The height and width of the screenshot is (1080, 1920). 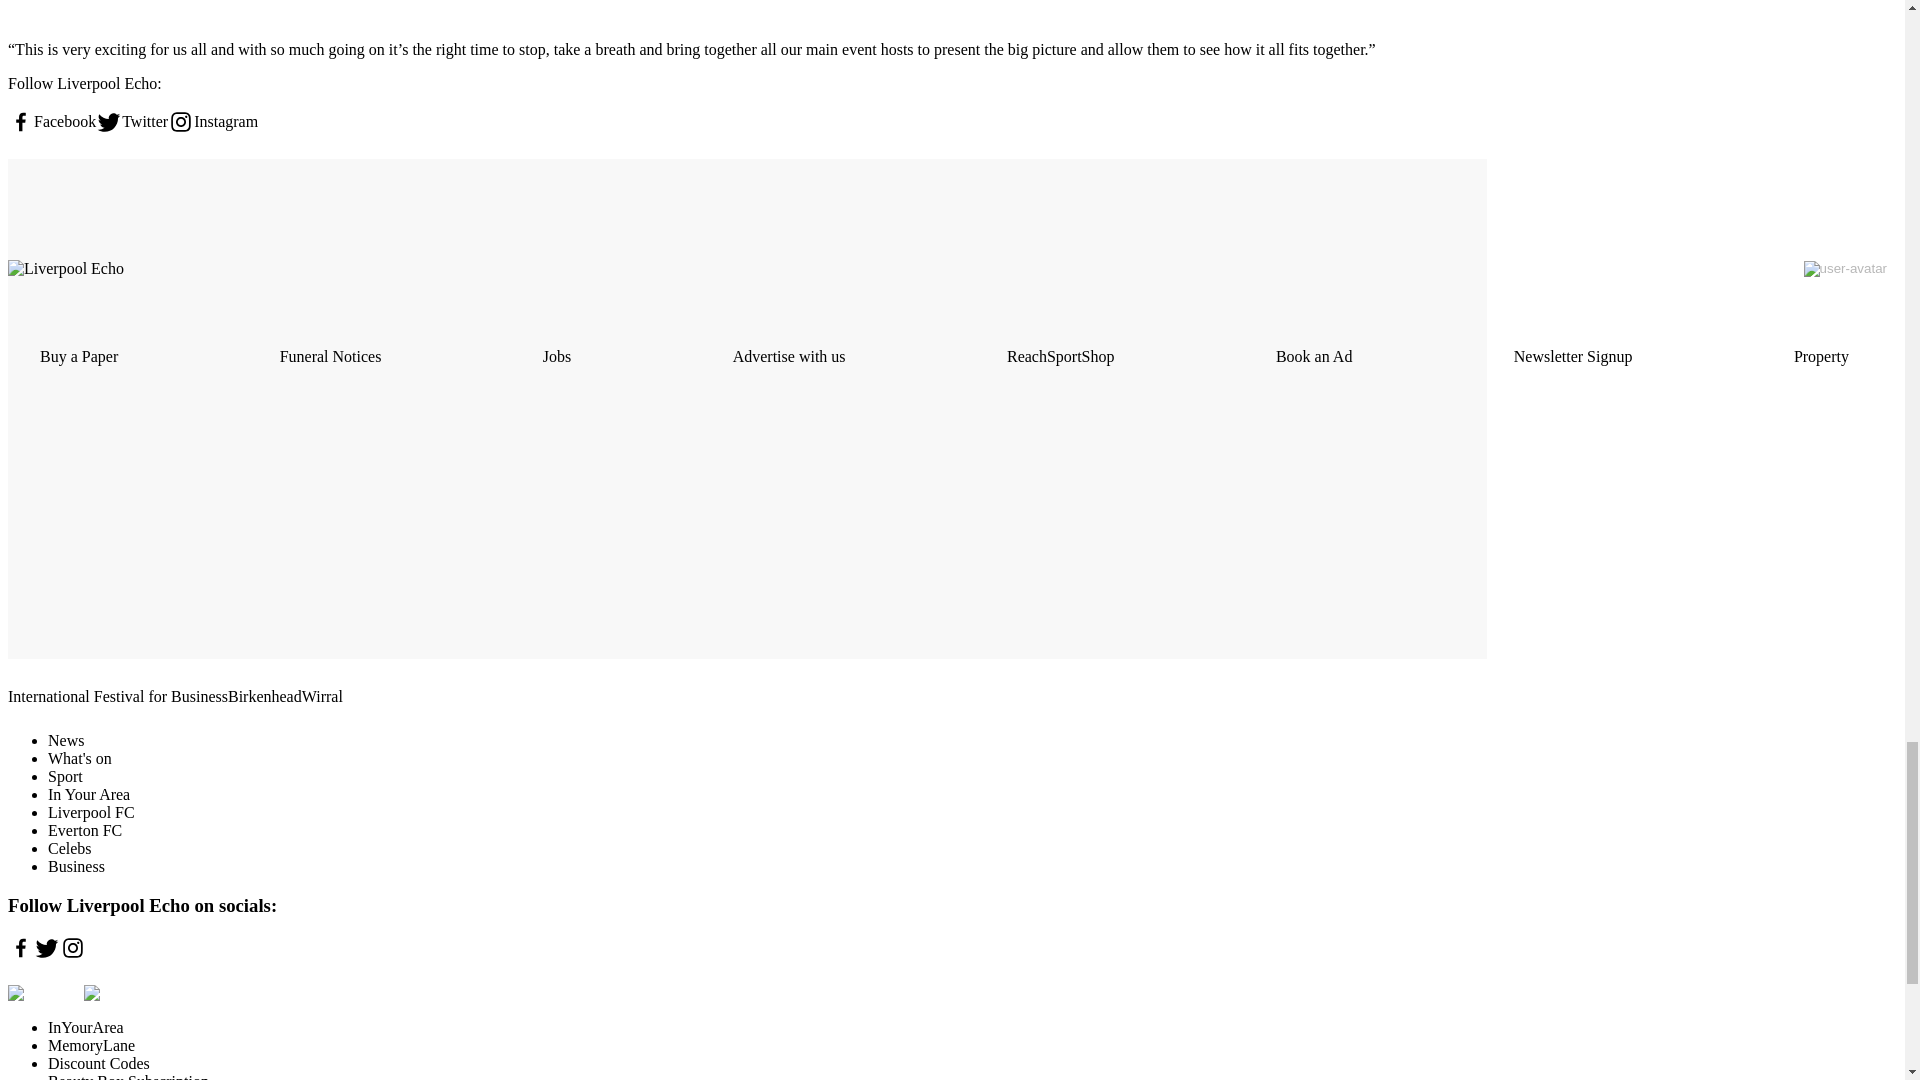 I want to click on Business, so click(x=76, y=866).